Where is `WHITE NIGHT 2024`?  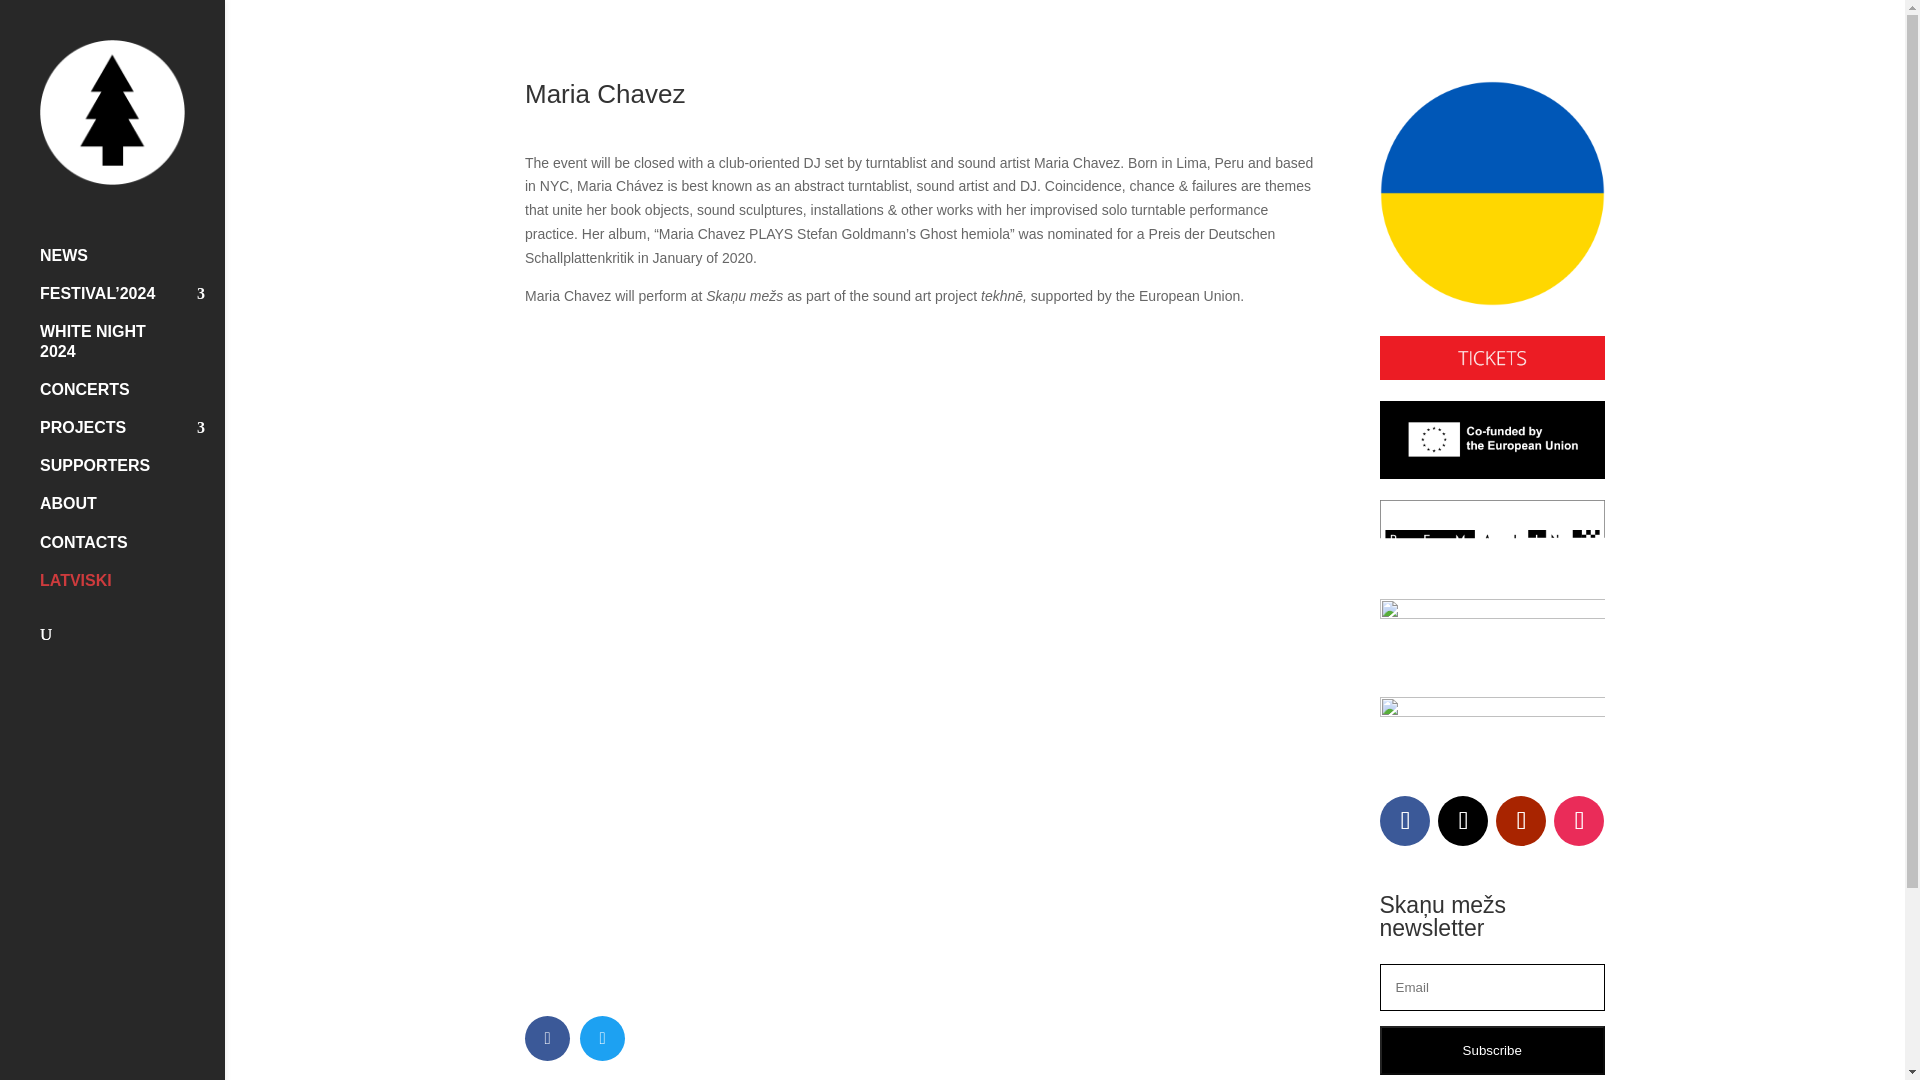
WHITE NIGHT 2024 is located at coordinates (132, 350).